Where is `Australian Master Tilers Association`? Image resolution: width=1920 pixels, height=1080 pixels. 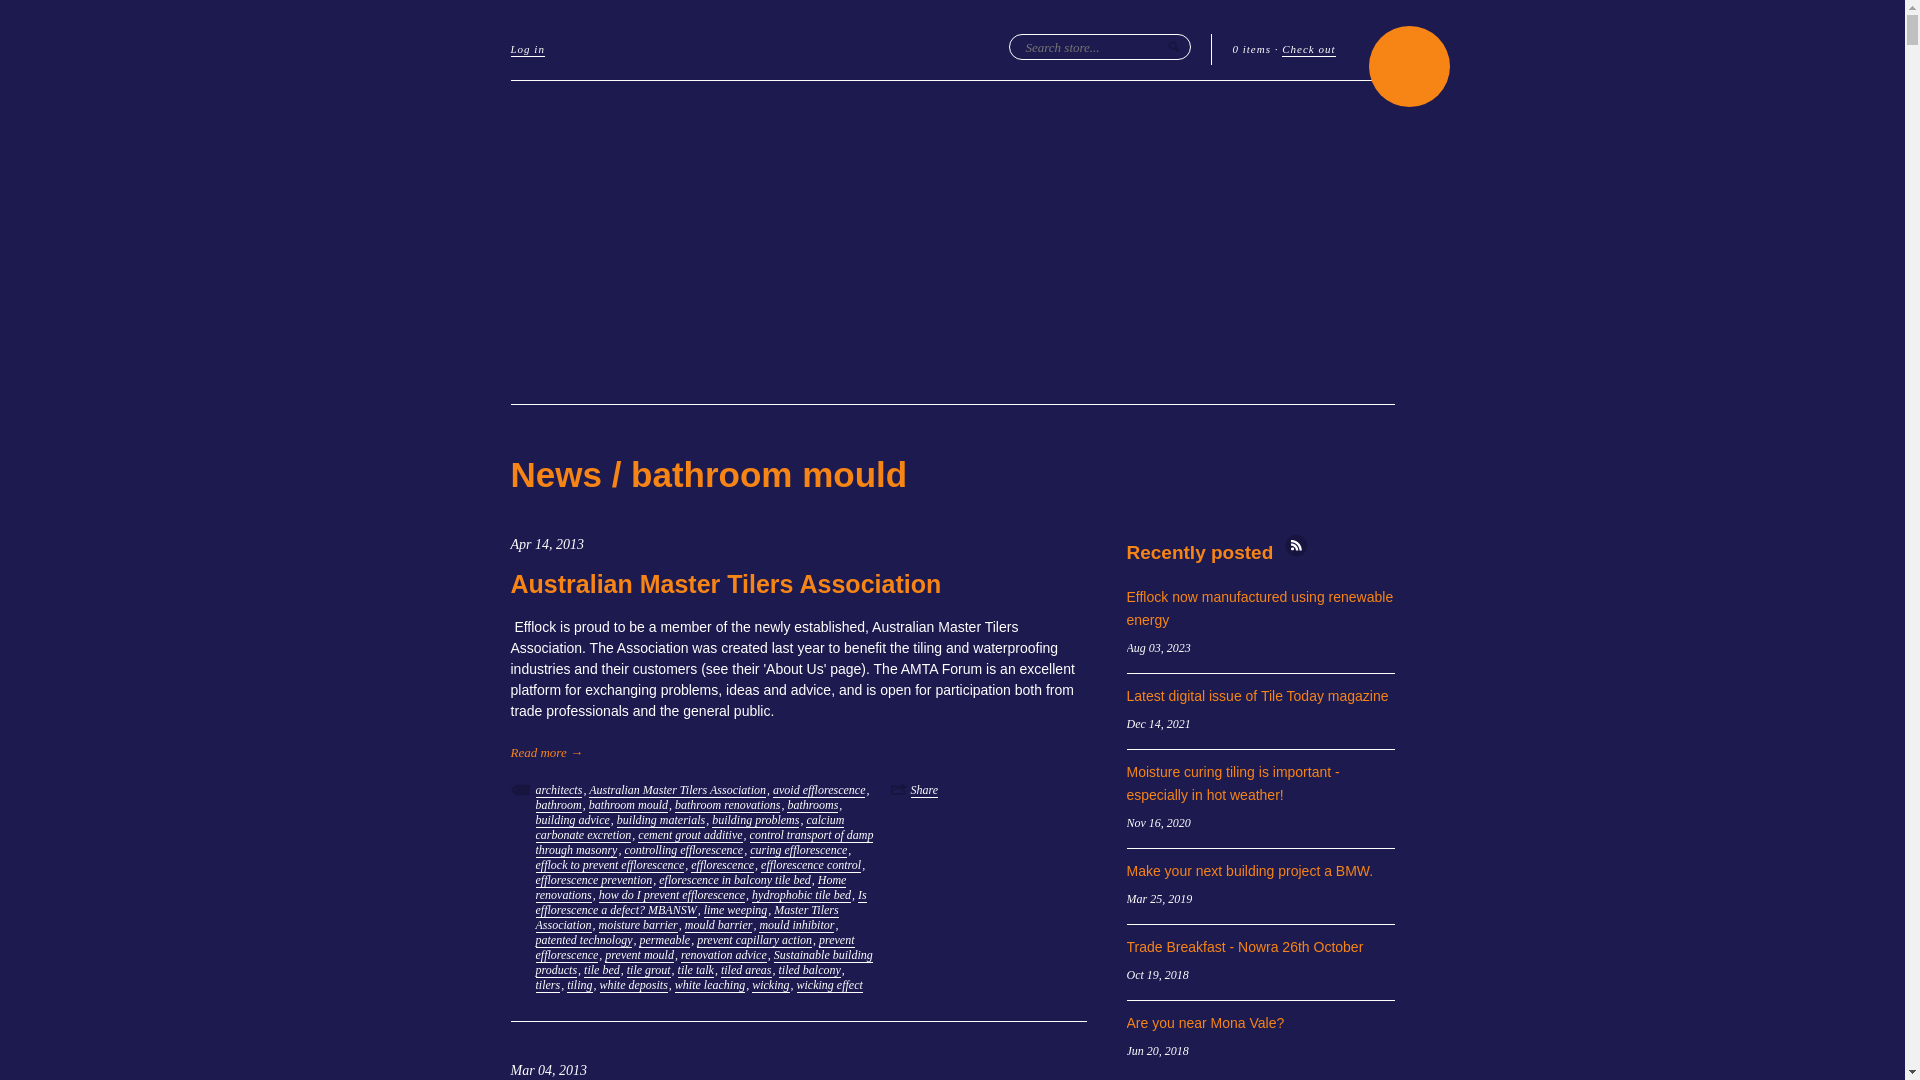
Australian Master Tilers Association is located at coordinates (726, 584).